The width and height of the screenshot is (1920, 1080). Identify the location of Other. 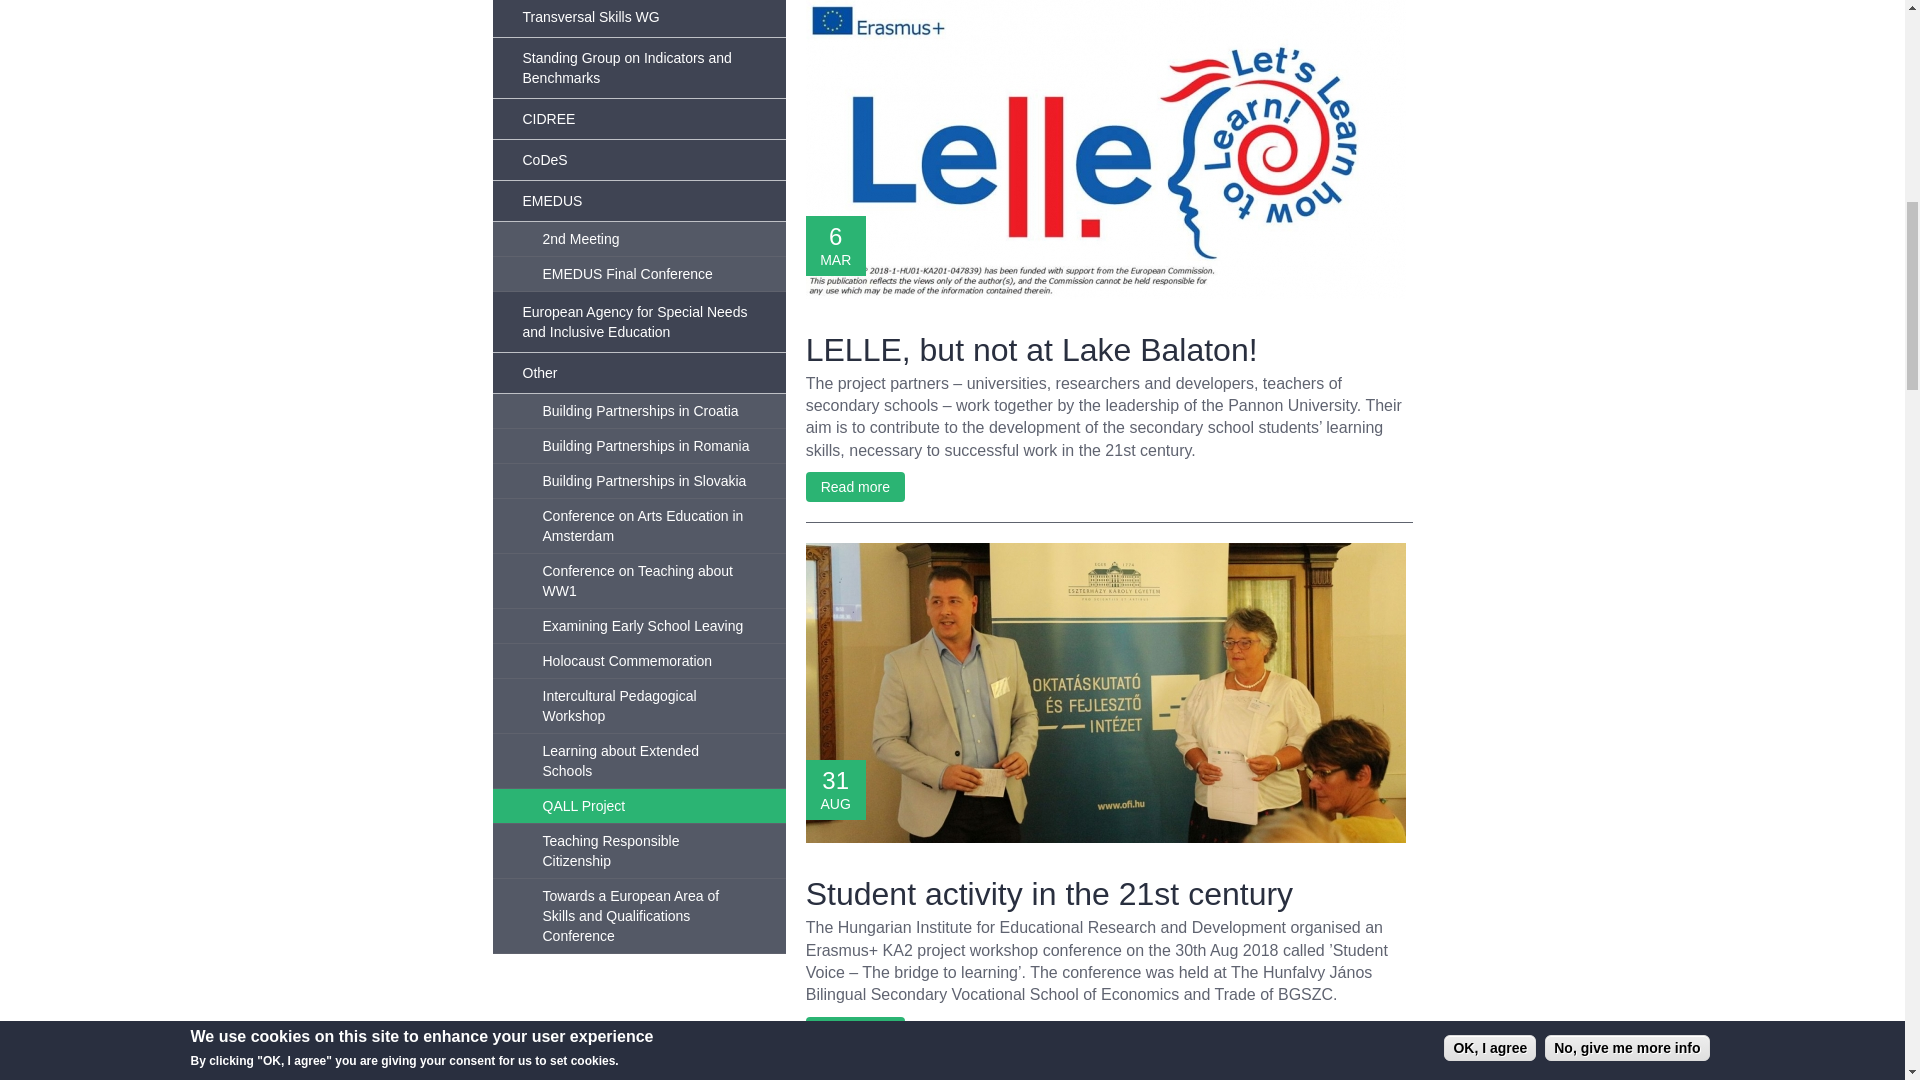
(638, 374).